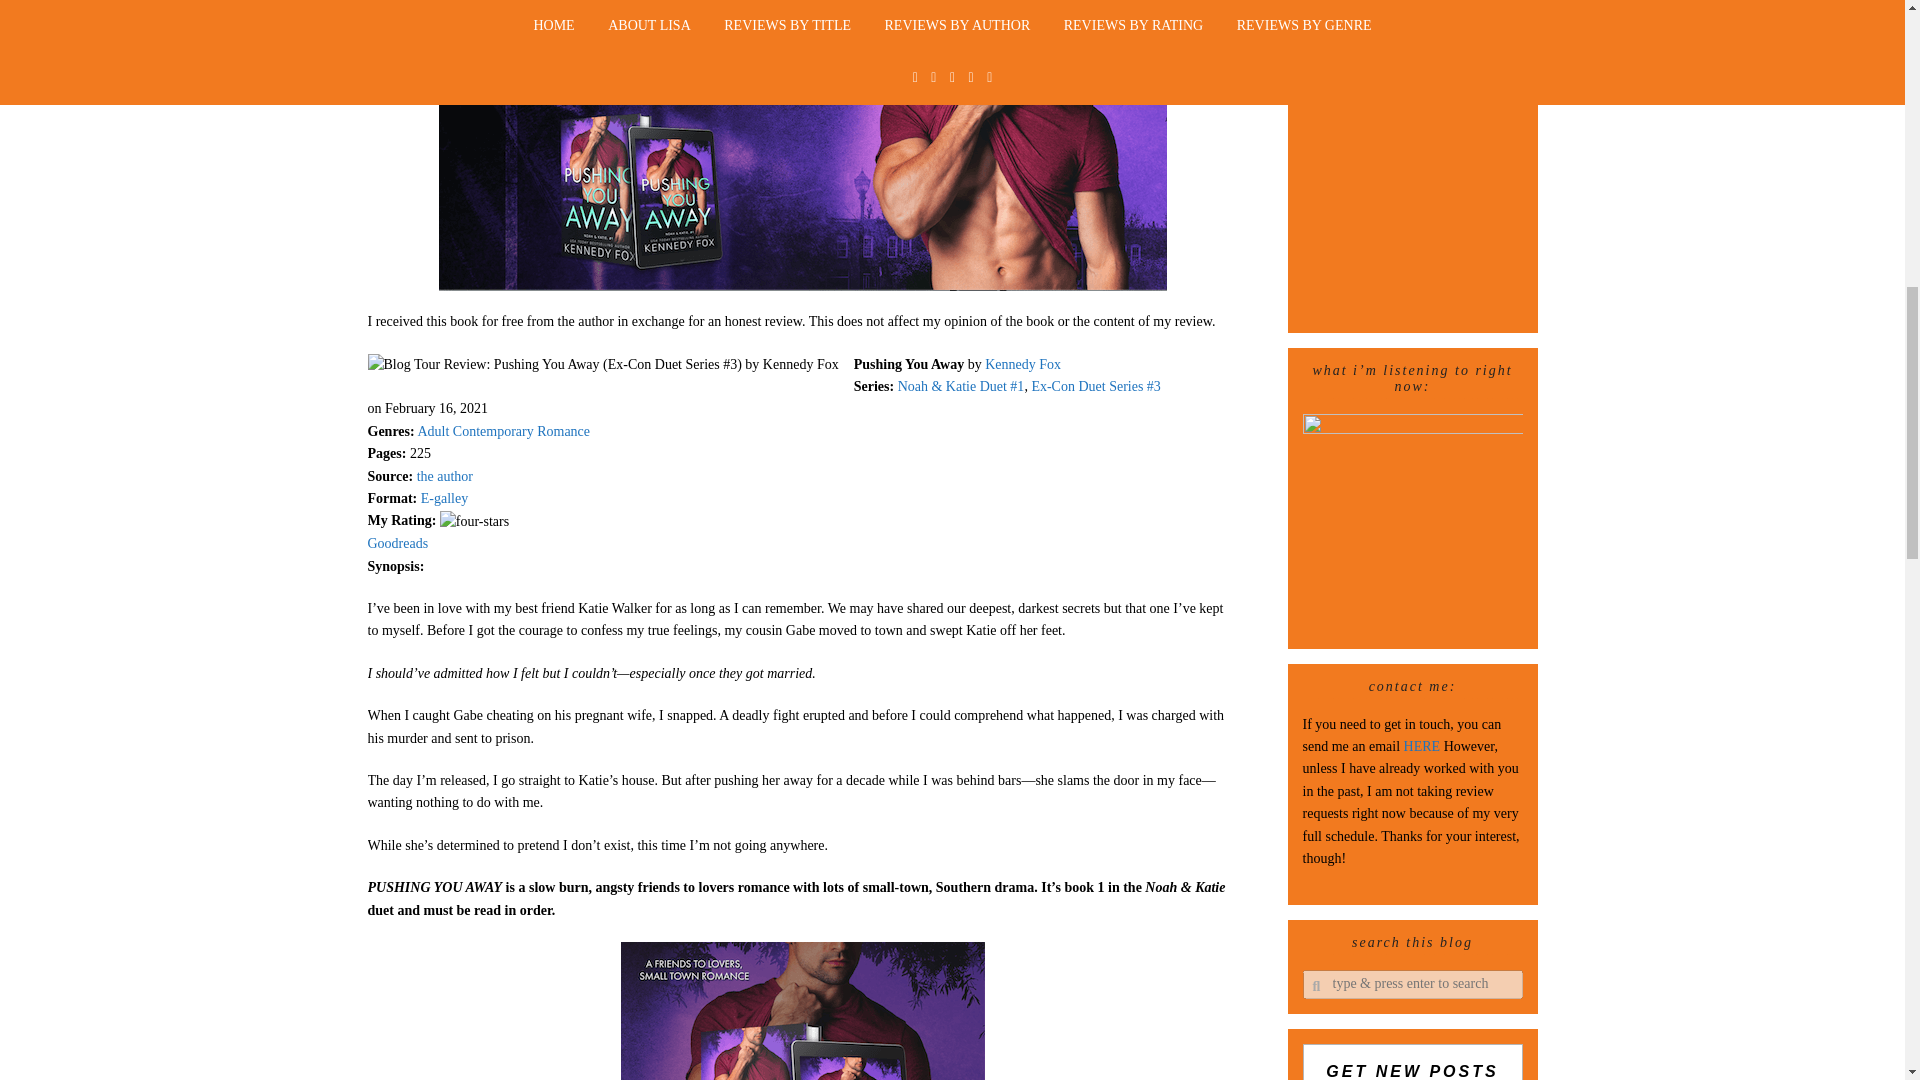 This screenshot has width=1920, height=1080. What do you see at coordinates (444, 498) in the screenshot?
I see `E-galley` at bounding box center [444, 498].